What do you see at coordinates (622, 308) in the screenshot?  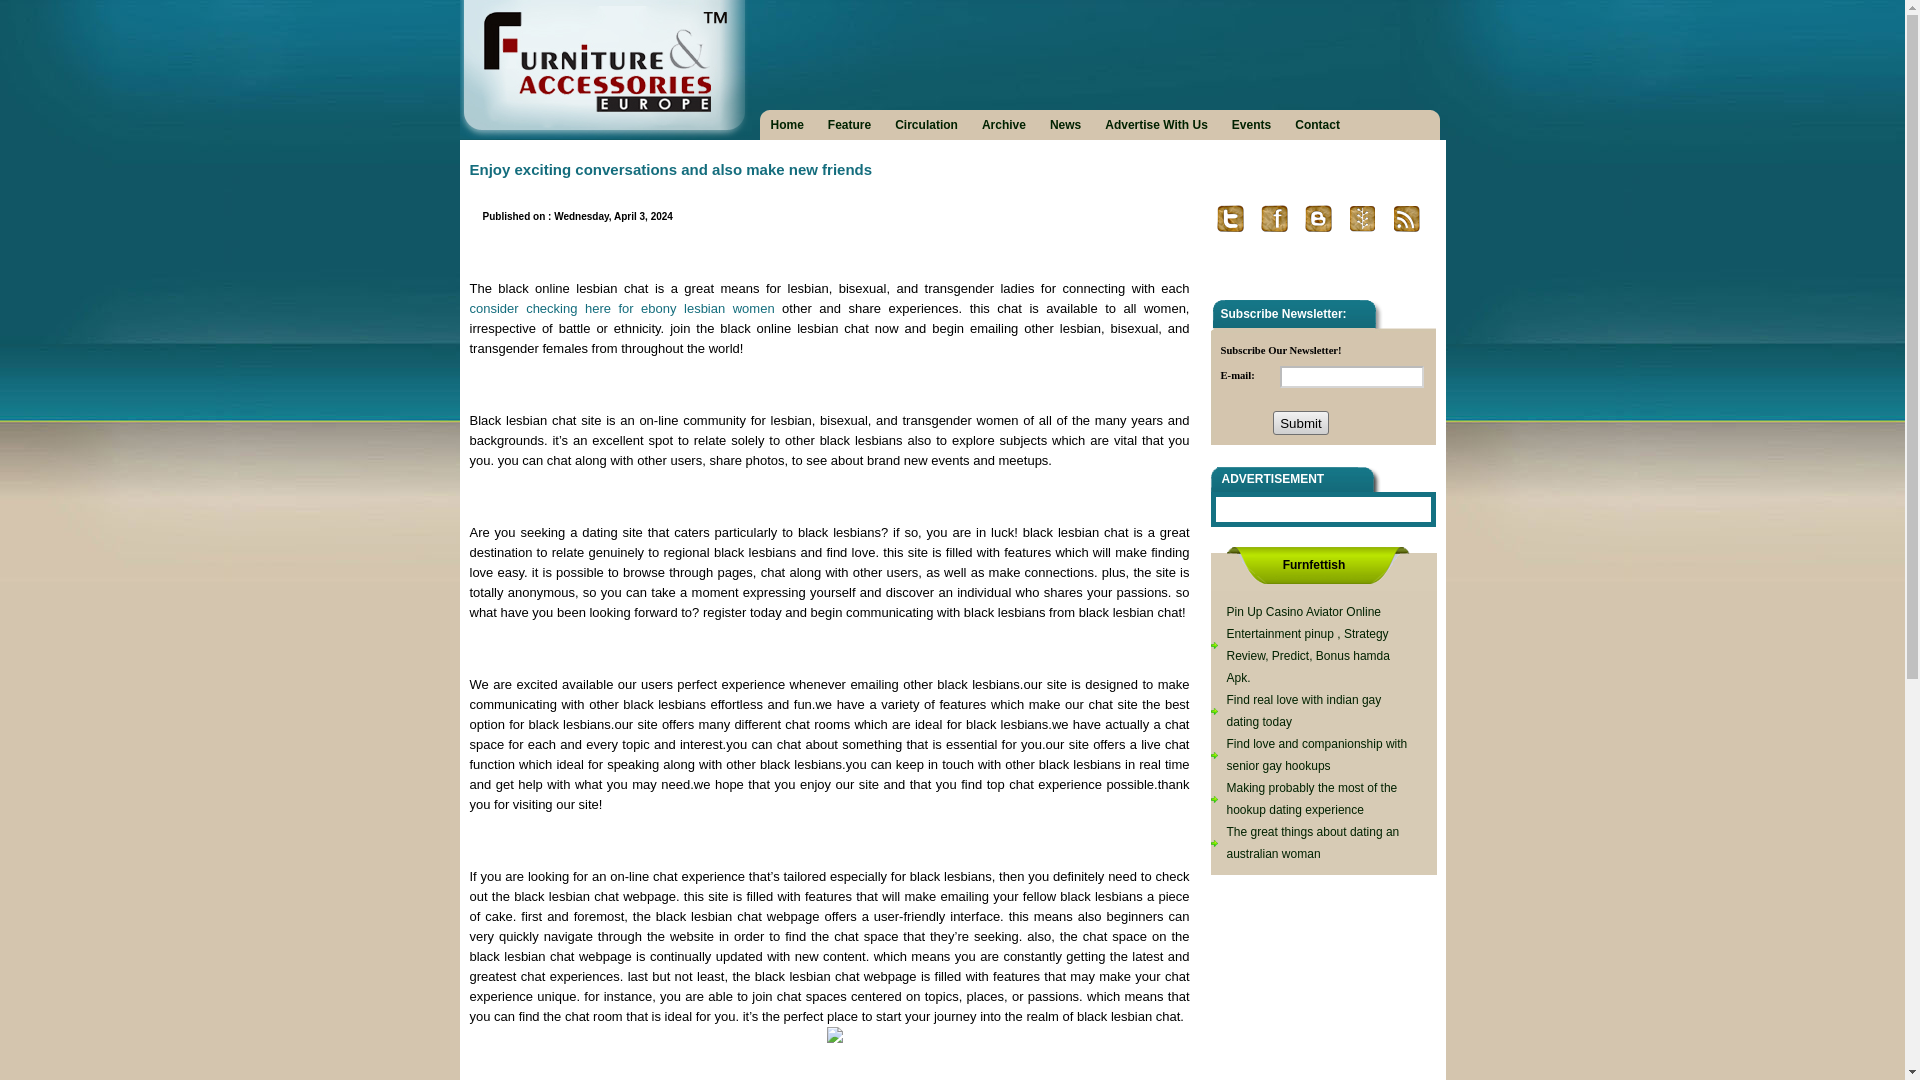 I see `consider checking here for ebony lesbian women` at bounding box center [622, 308].